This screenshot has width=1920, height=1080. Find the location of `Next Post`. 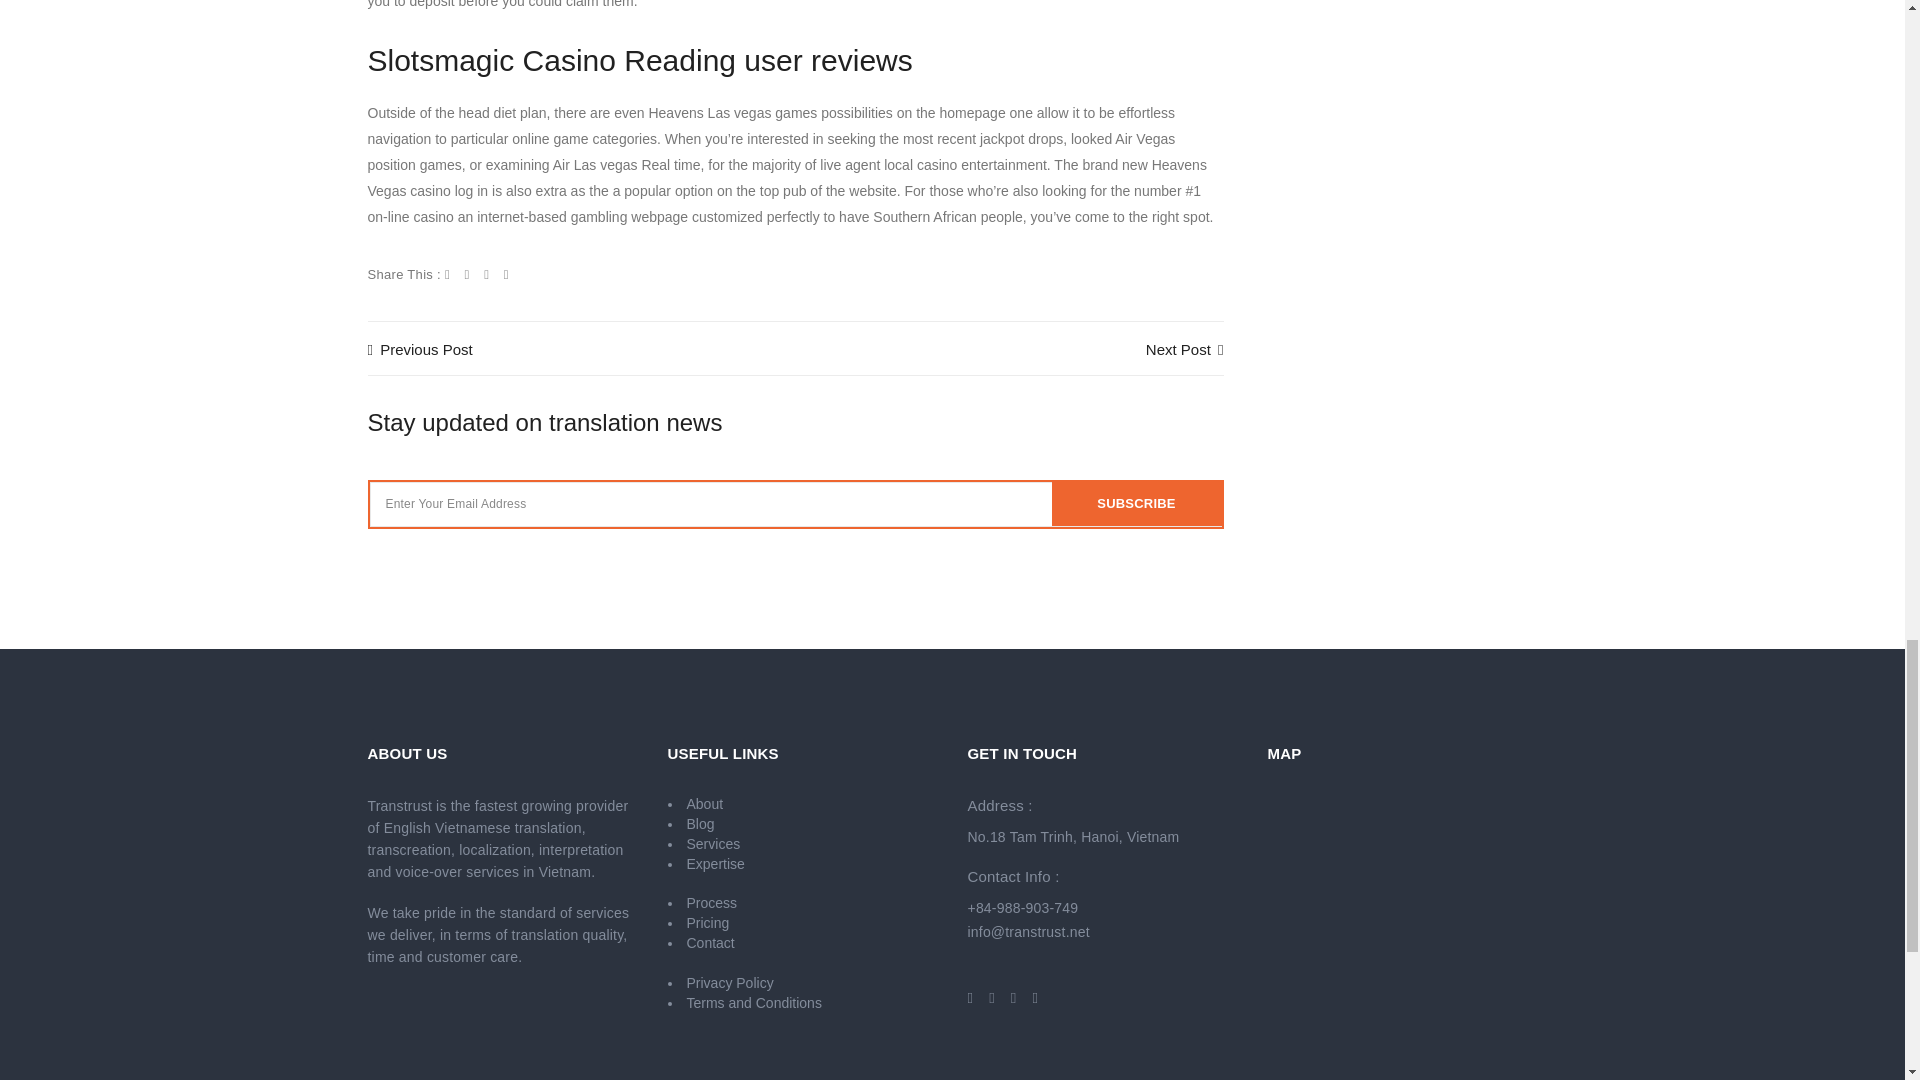

Next Post is located at coordinates (1185, 349).